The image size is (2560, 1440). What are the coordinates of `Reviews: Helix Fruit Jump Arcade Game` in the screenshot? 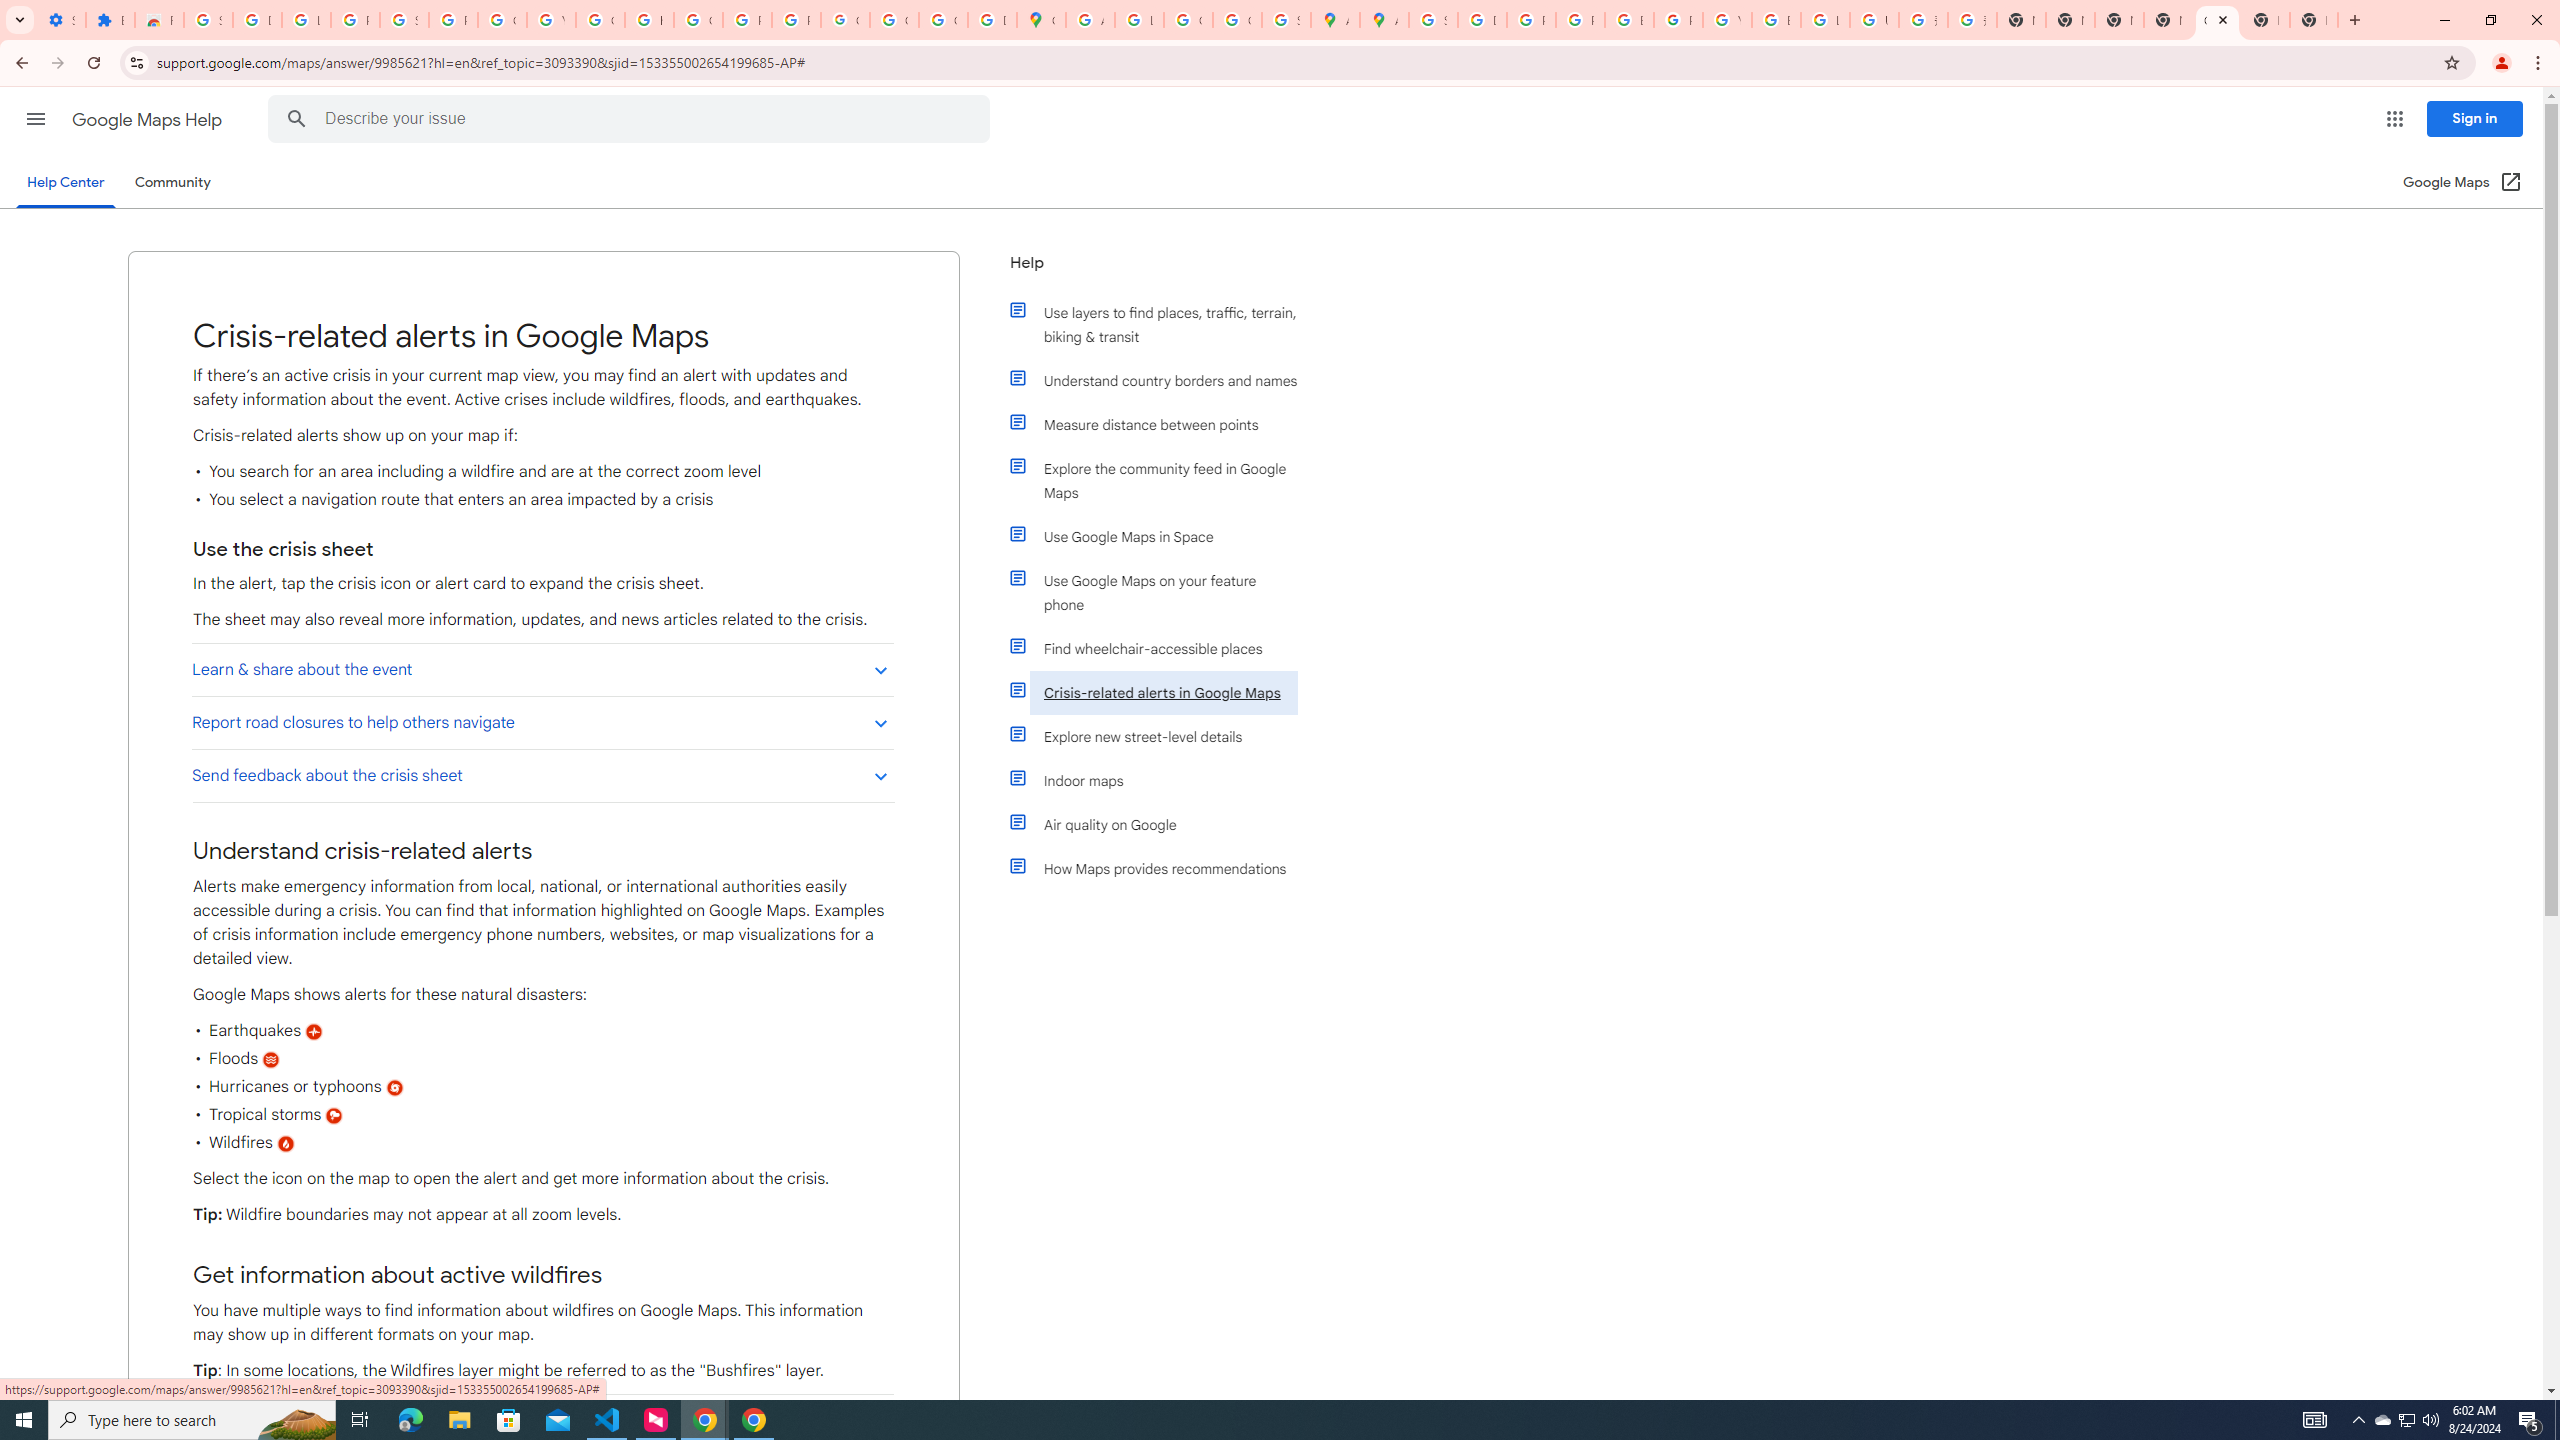 It's located at (158, 20).